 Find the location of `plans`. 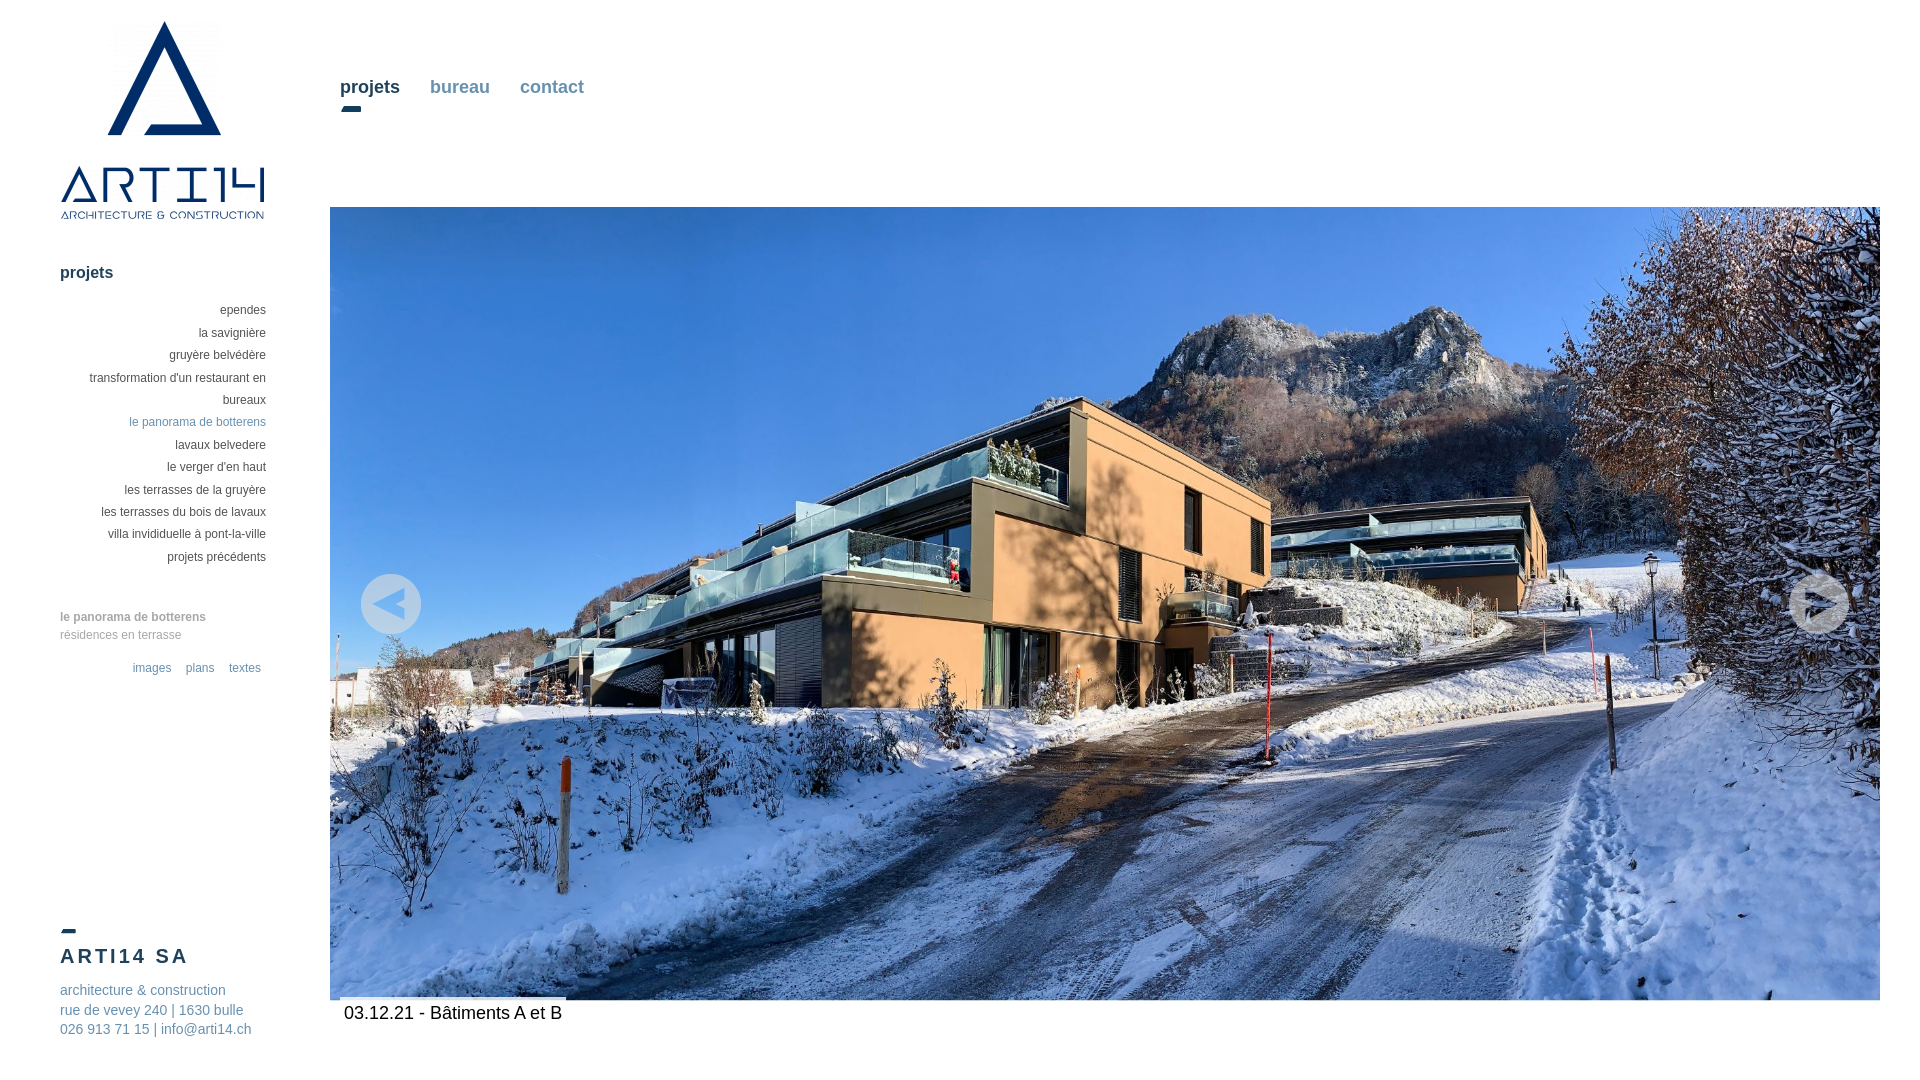

plans is located at coordinates (200, 668).